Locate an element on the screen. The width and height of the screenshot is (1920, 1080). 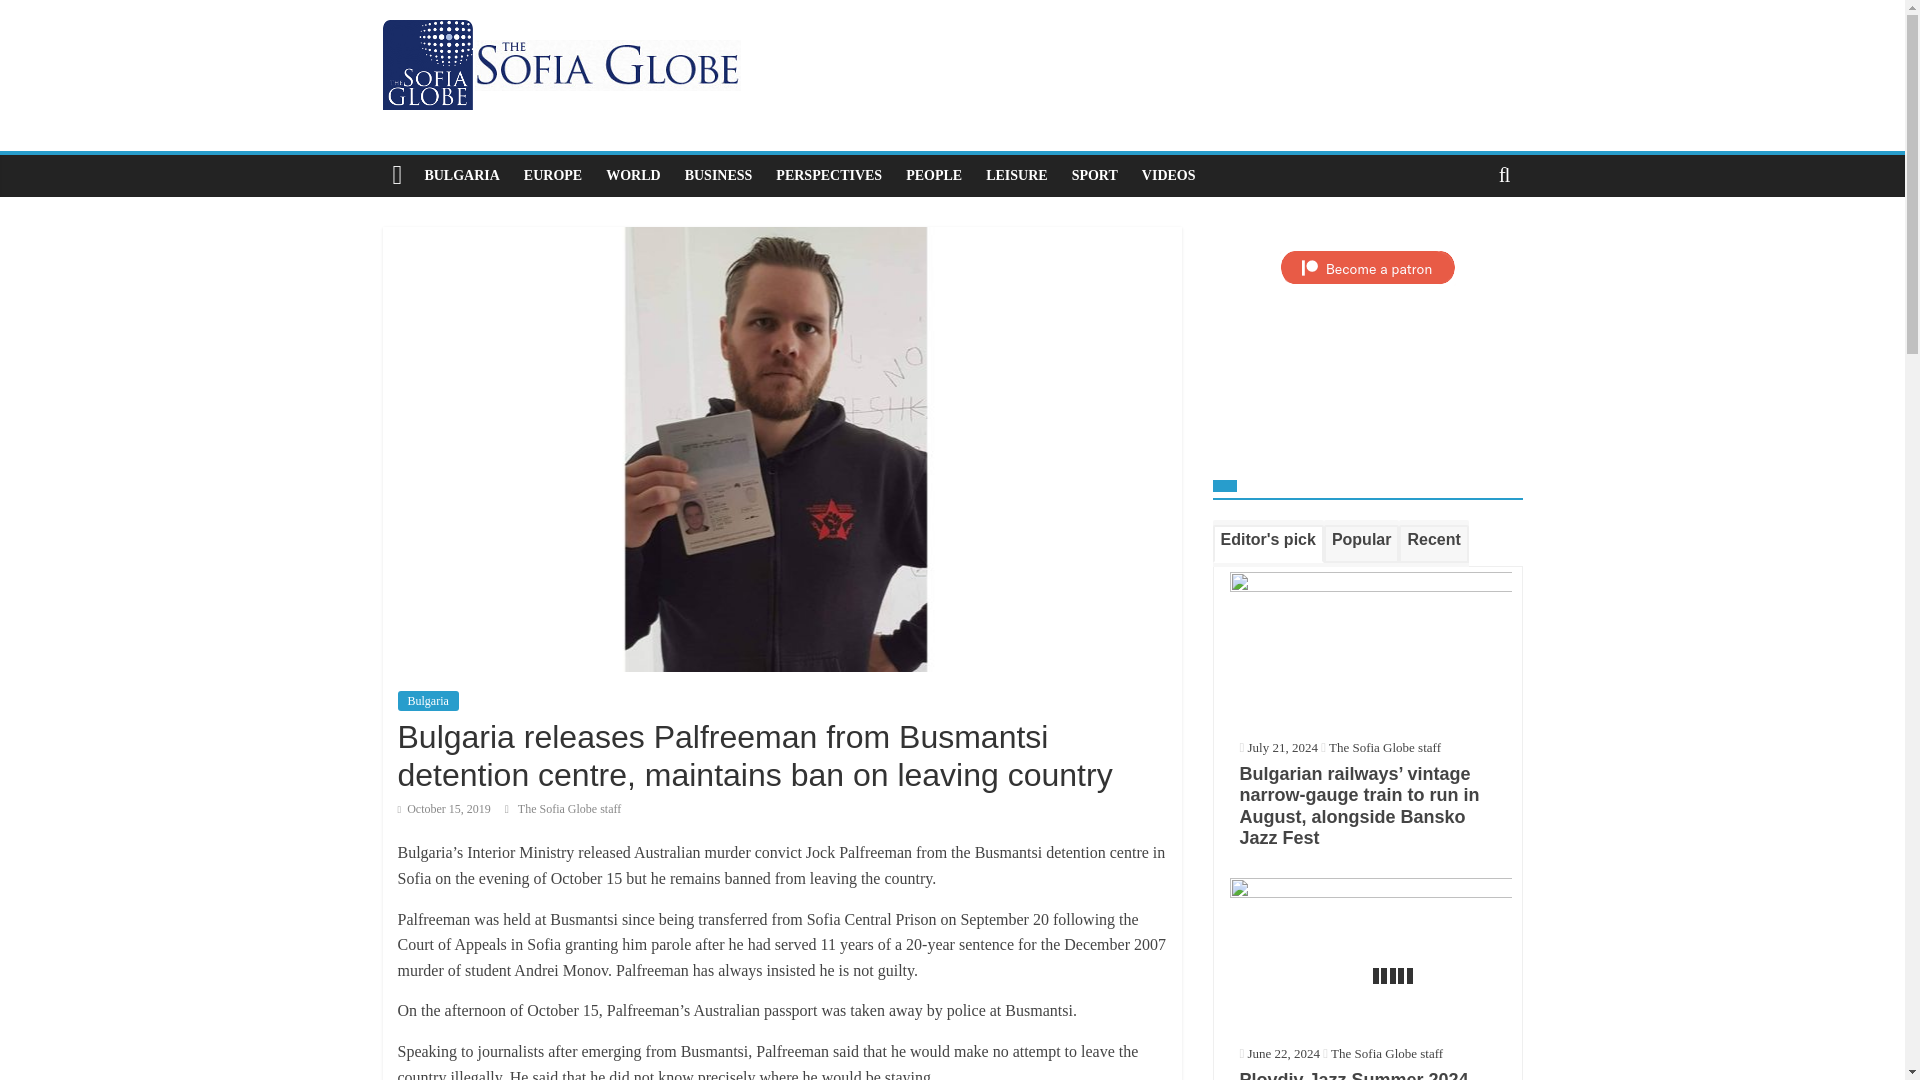
October 15, 2019 is located at coordinates (444, 809).